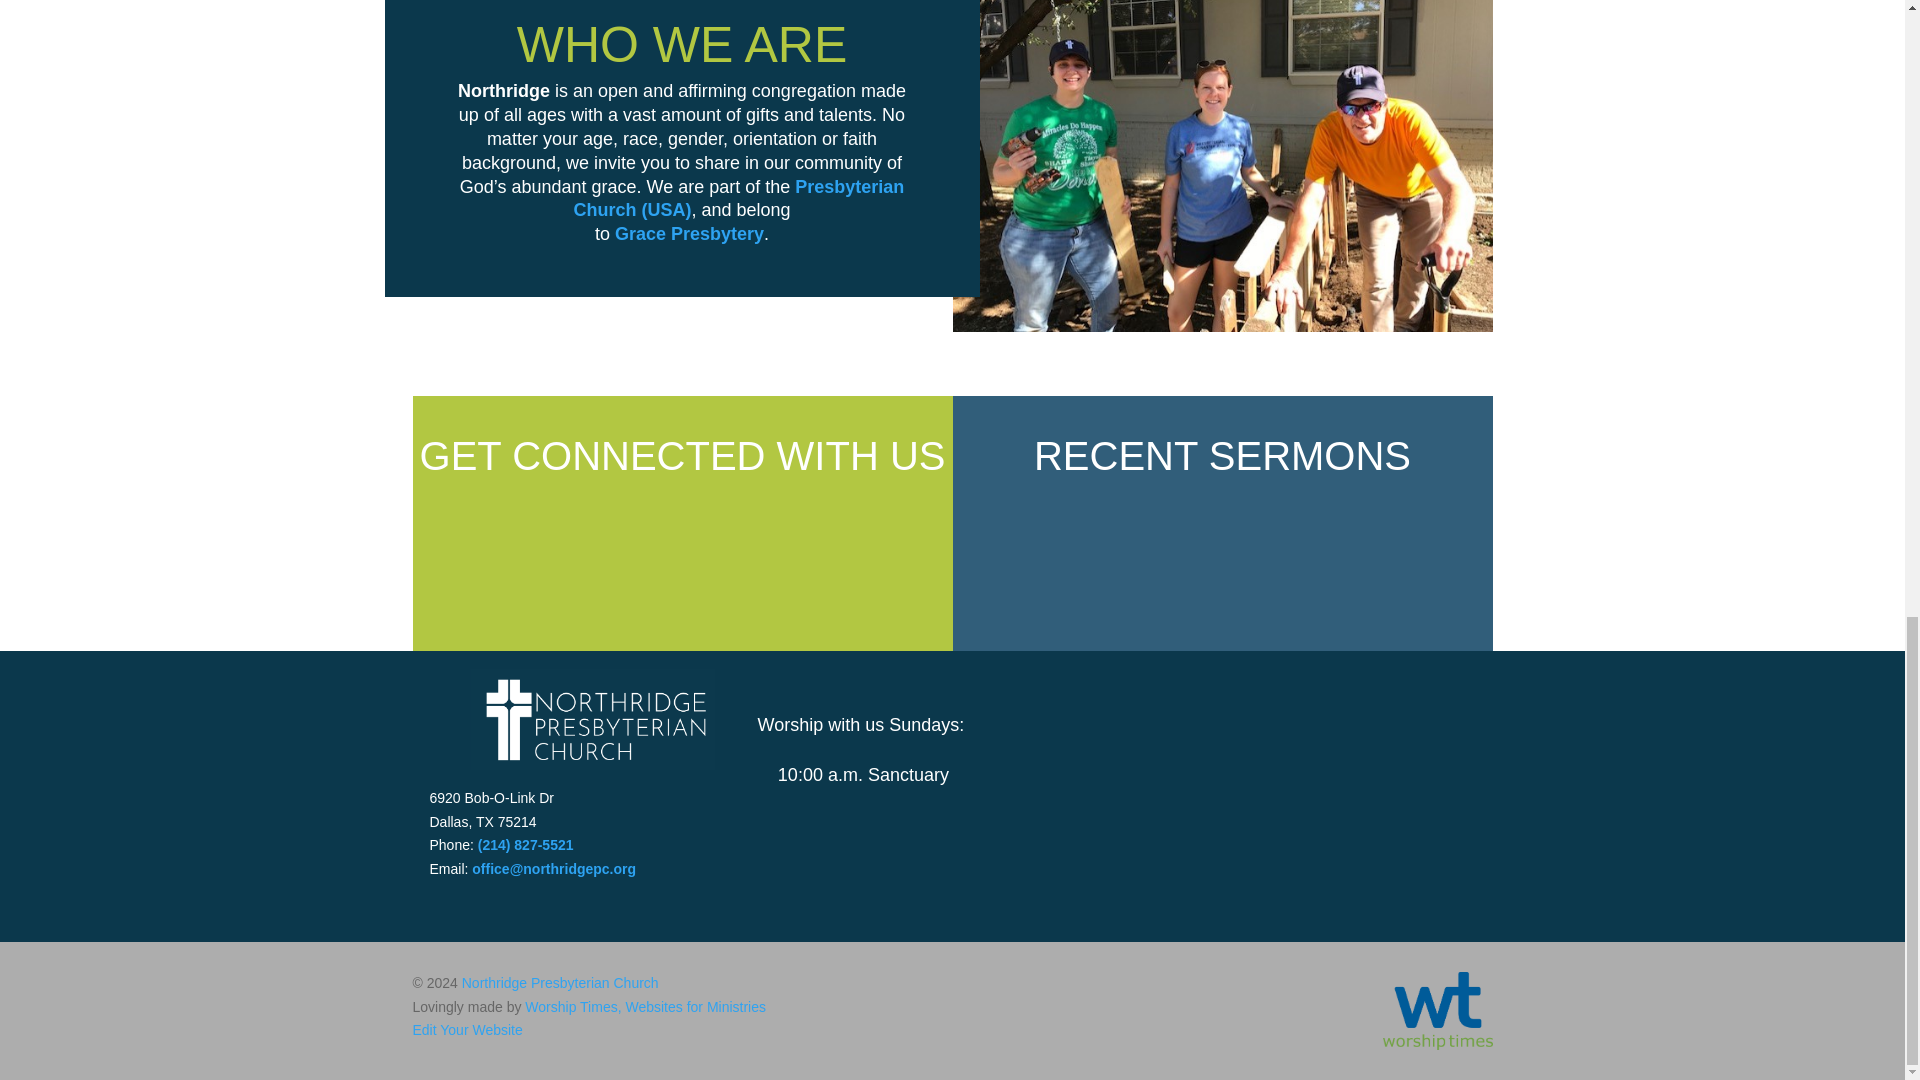 The height and width of the screenshot is (1080, 1920). What do you see at coordinates (1436, 1044) in the screenshot?
I see `Worship Times Website` at bounding box center [1436, 1044].